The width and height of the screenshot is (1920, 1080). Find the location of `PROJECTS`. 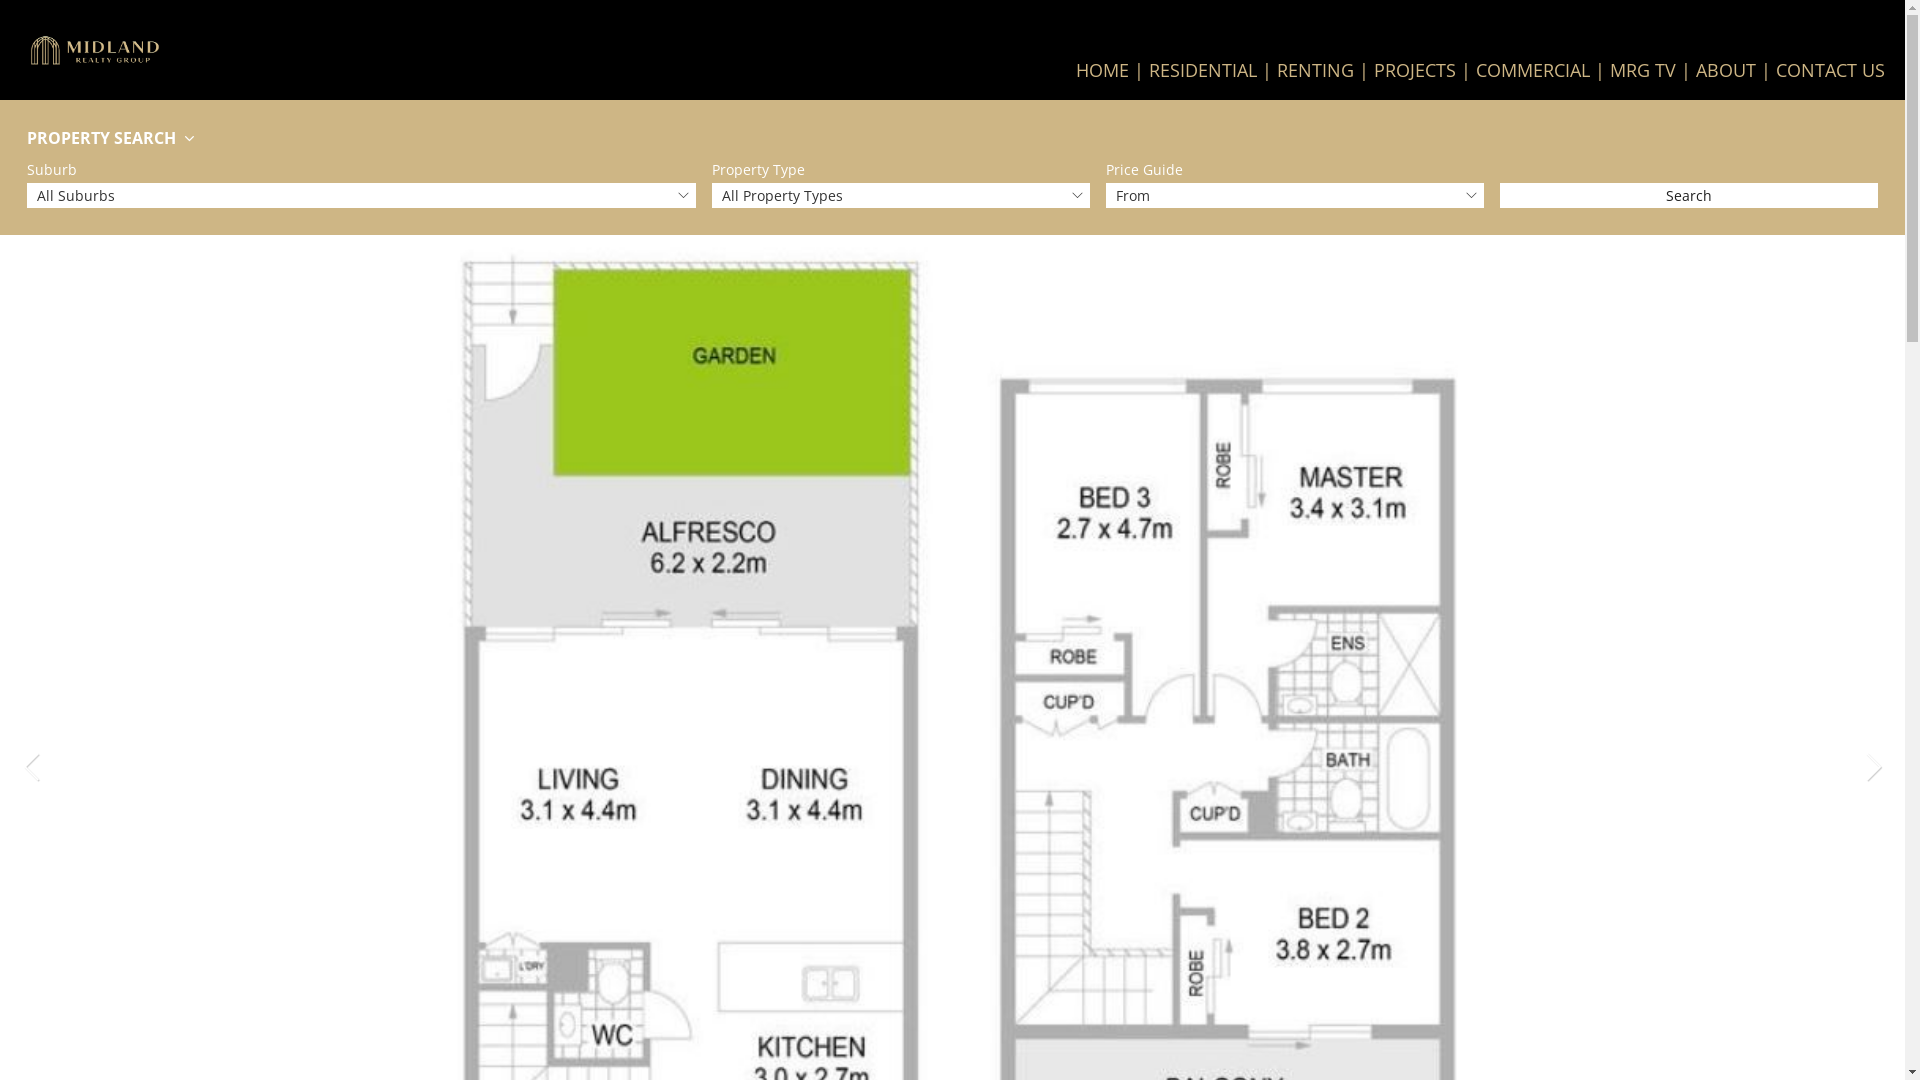

PROJECTS is located at coordinates (1425, 70).